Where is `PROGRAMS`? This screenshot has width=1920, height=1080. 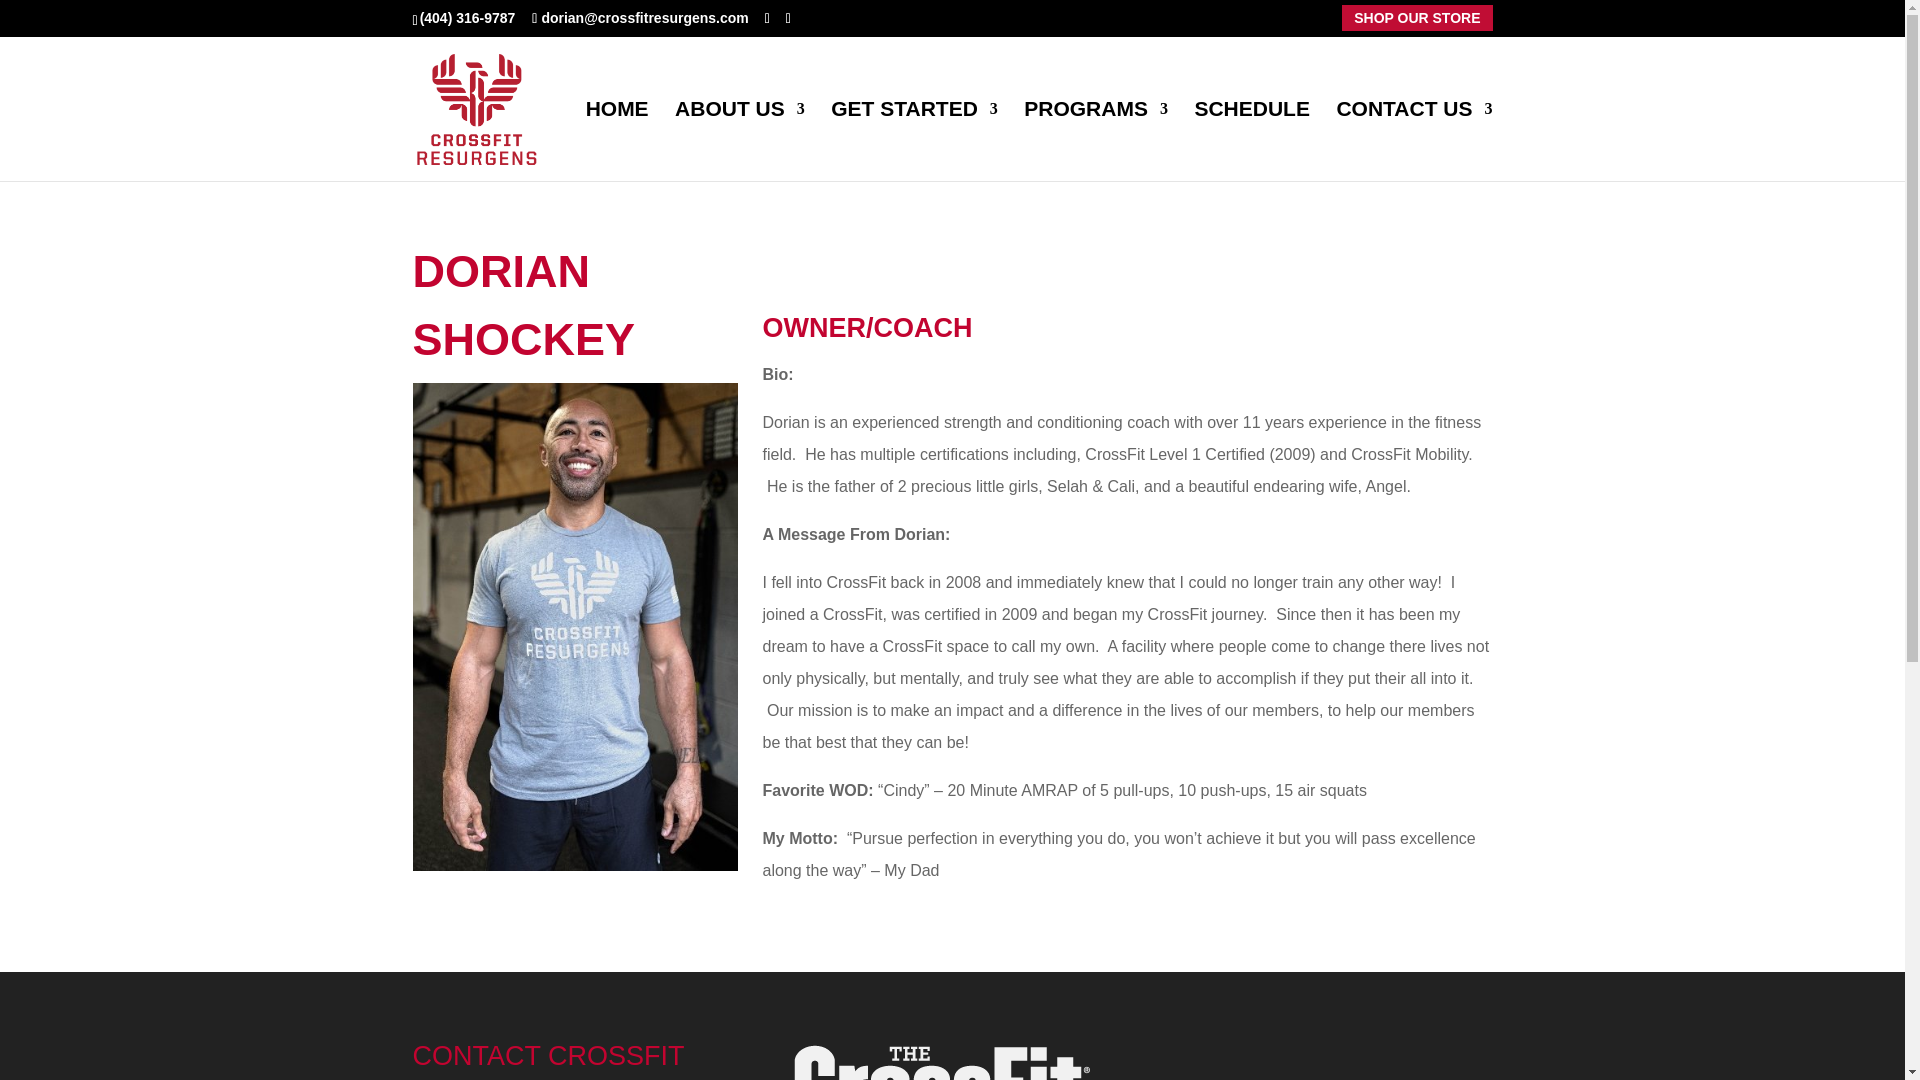
PROGRAMS is located at coordinates (1095, 141).